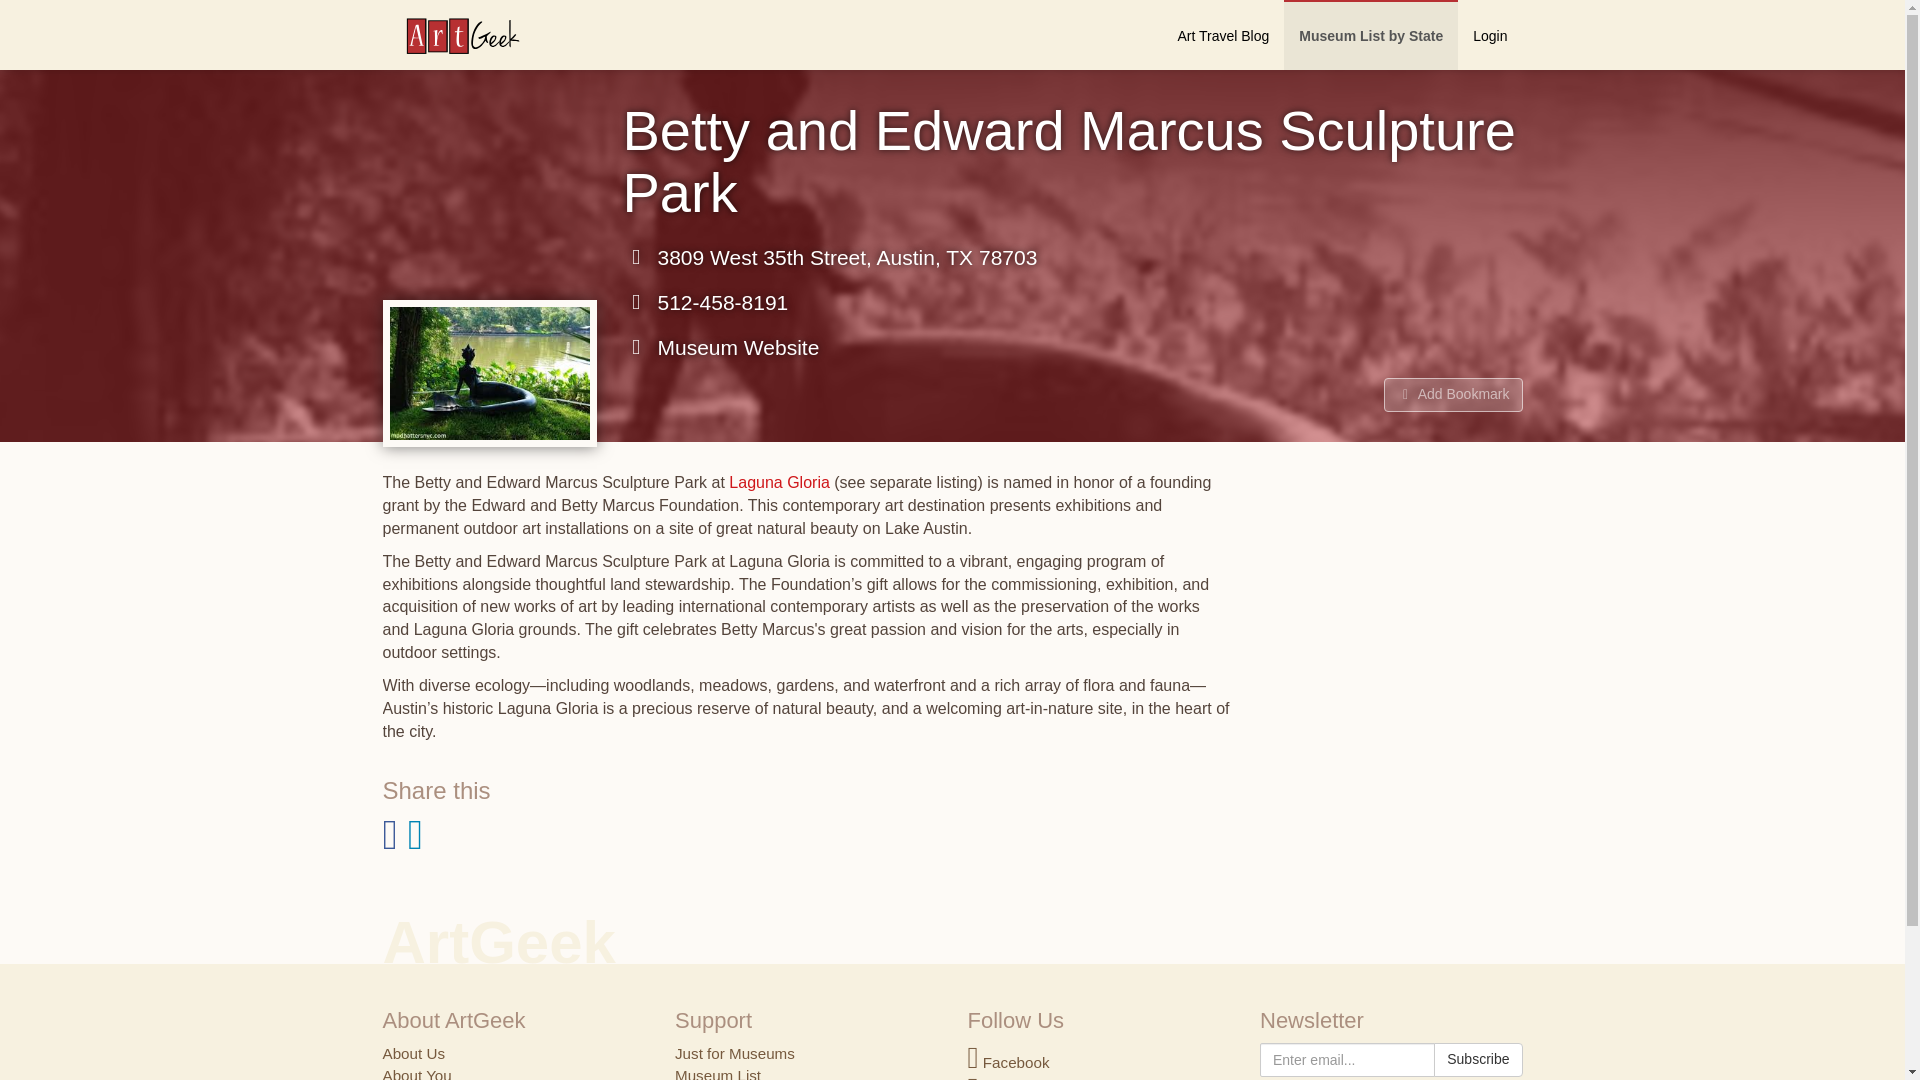 Image resolution: width=1920 pixels, height=1080 pixels. Describe the element at coordinates (1222, 35) in the screenshot. I see `Art Travel Blog` at that location.